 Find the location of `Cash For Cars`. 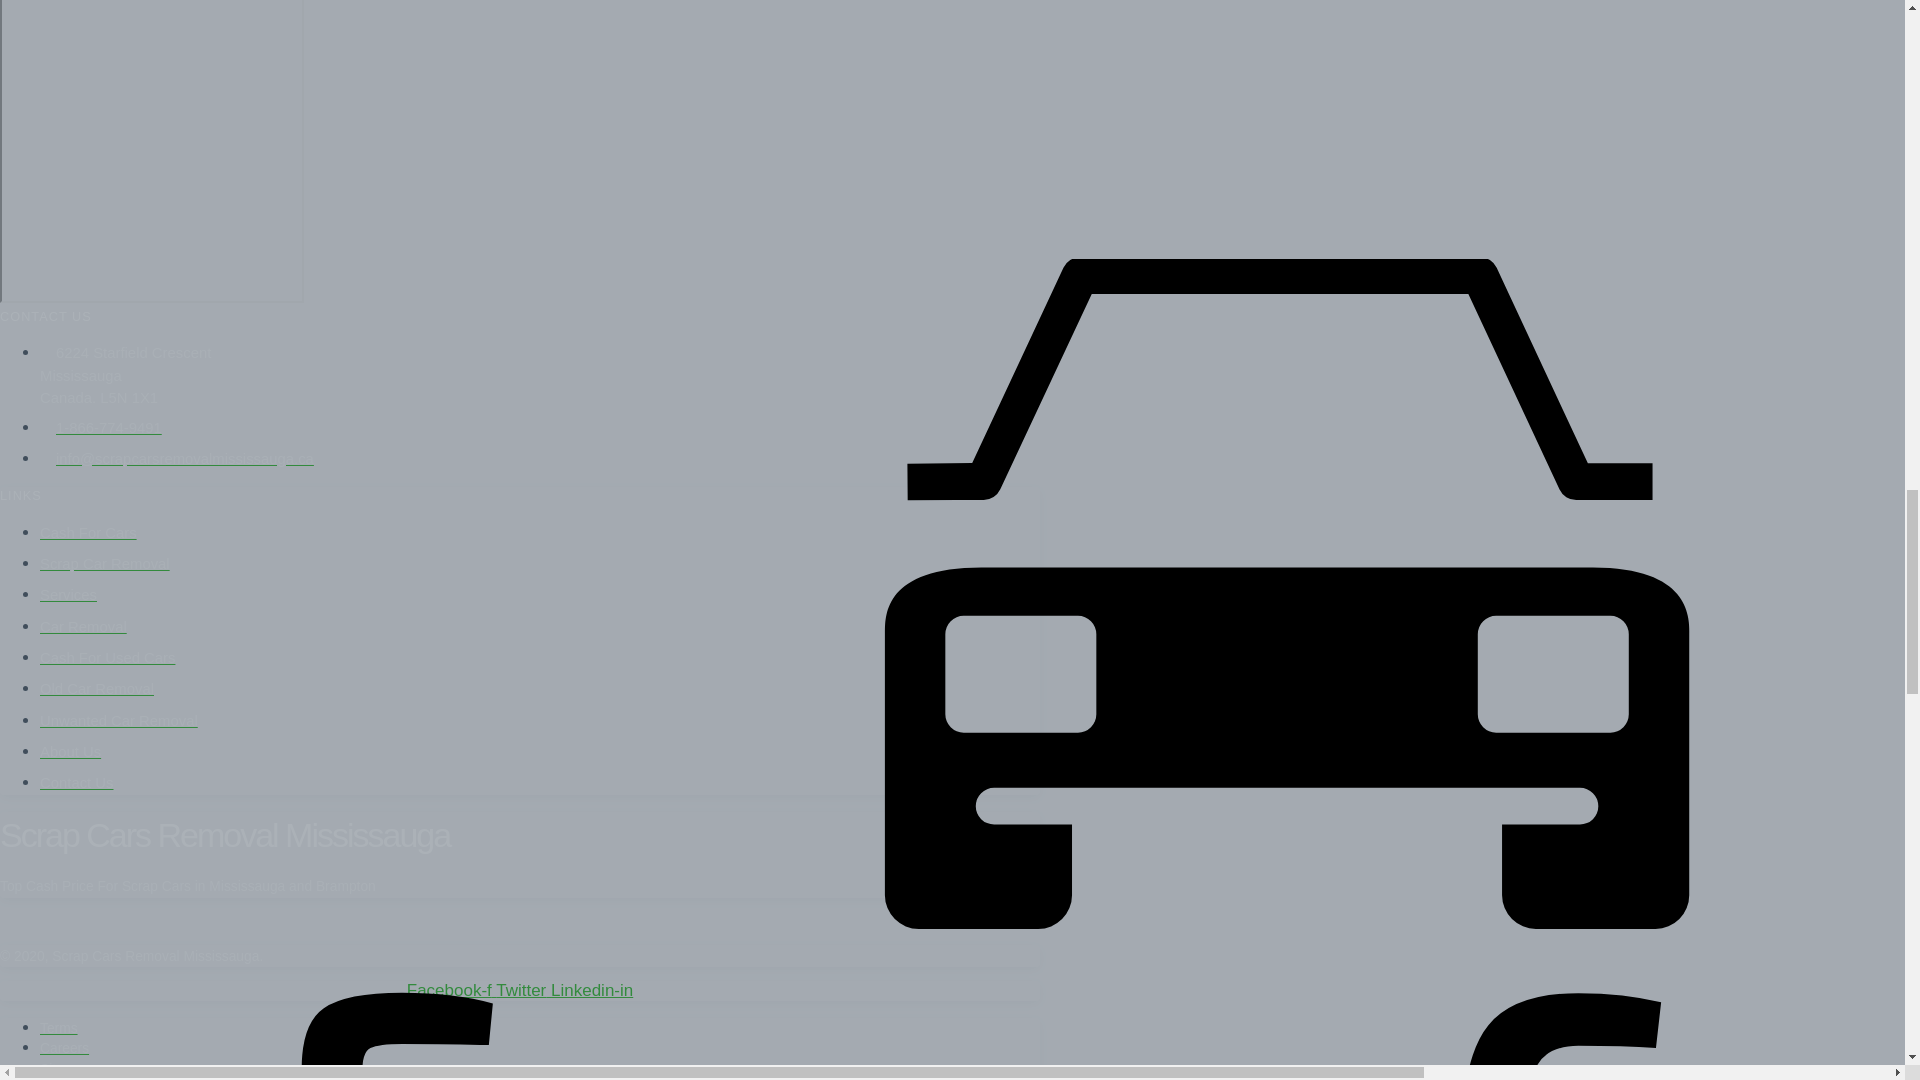

Cash For Cars is located at coordinates (88, 532).